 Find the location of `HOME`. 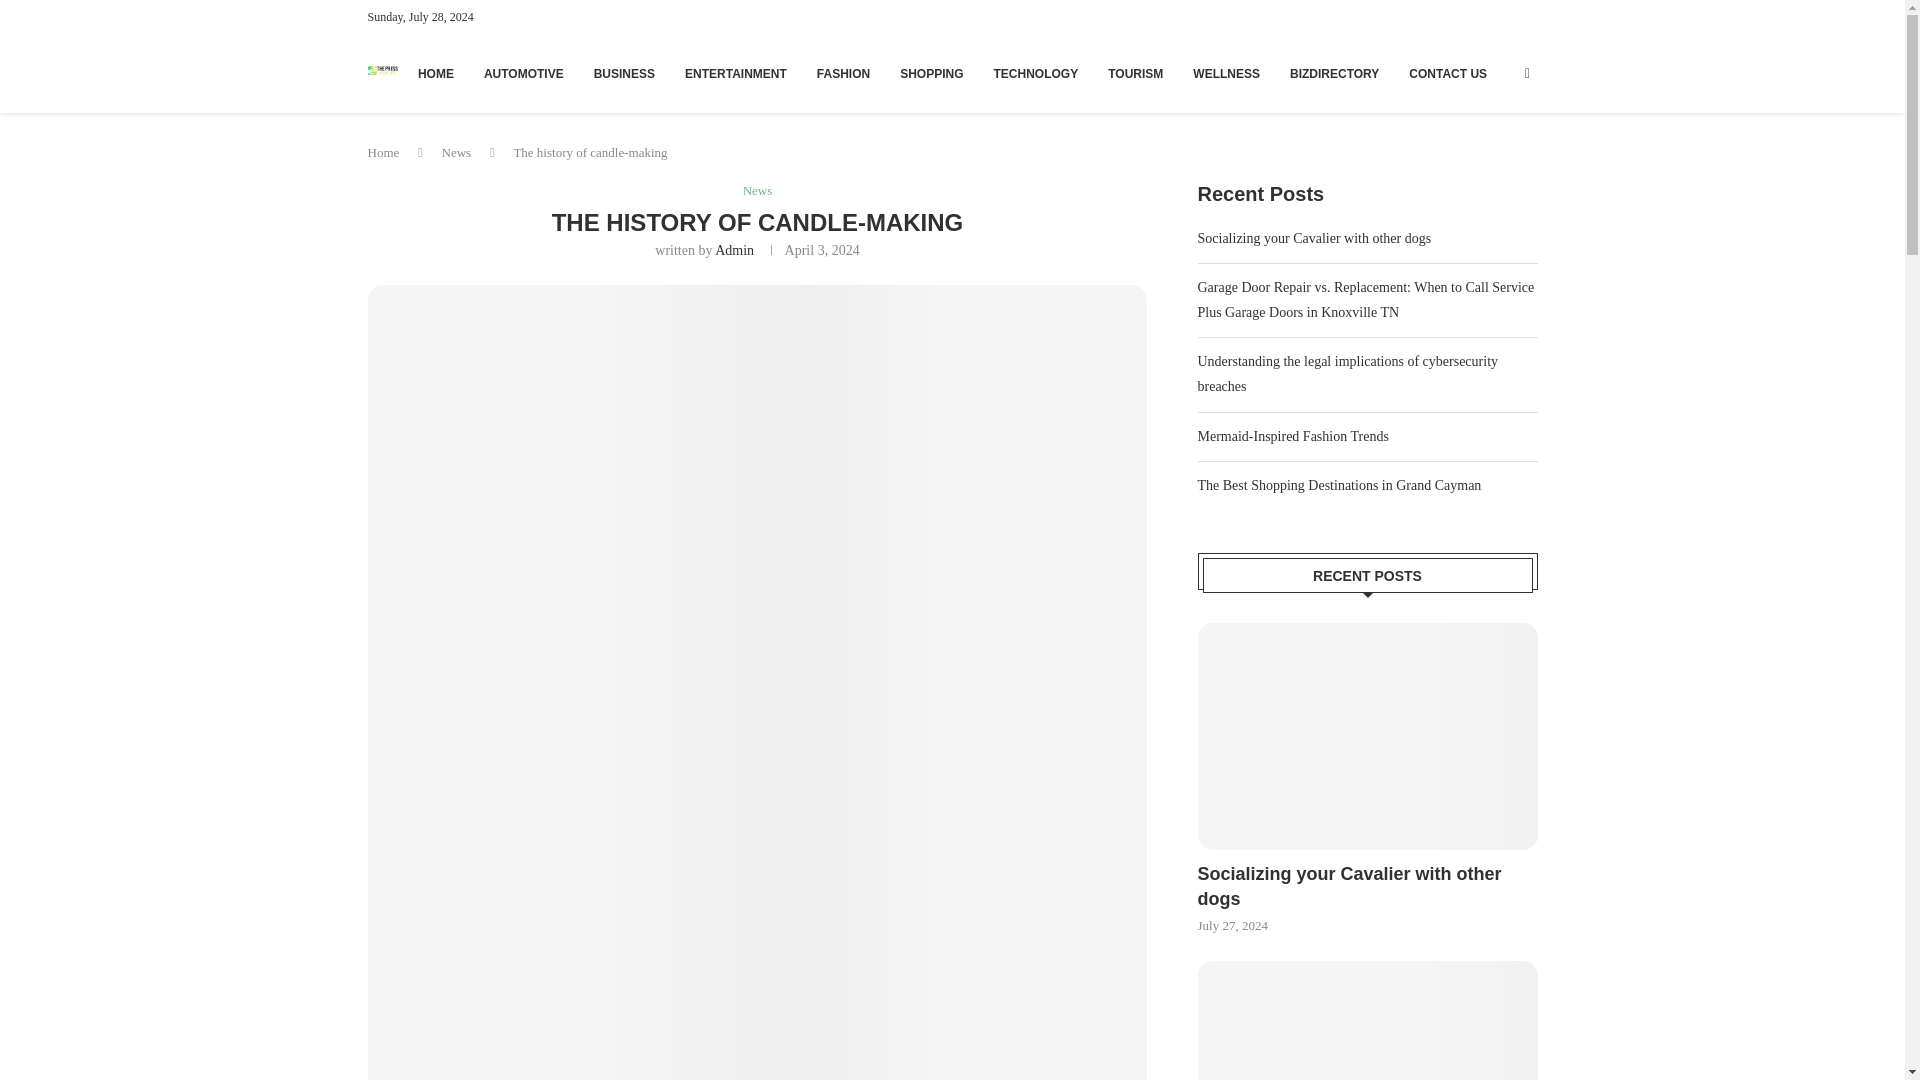

HOME is located at coordinates (436, 74).